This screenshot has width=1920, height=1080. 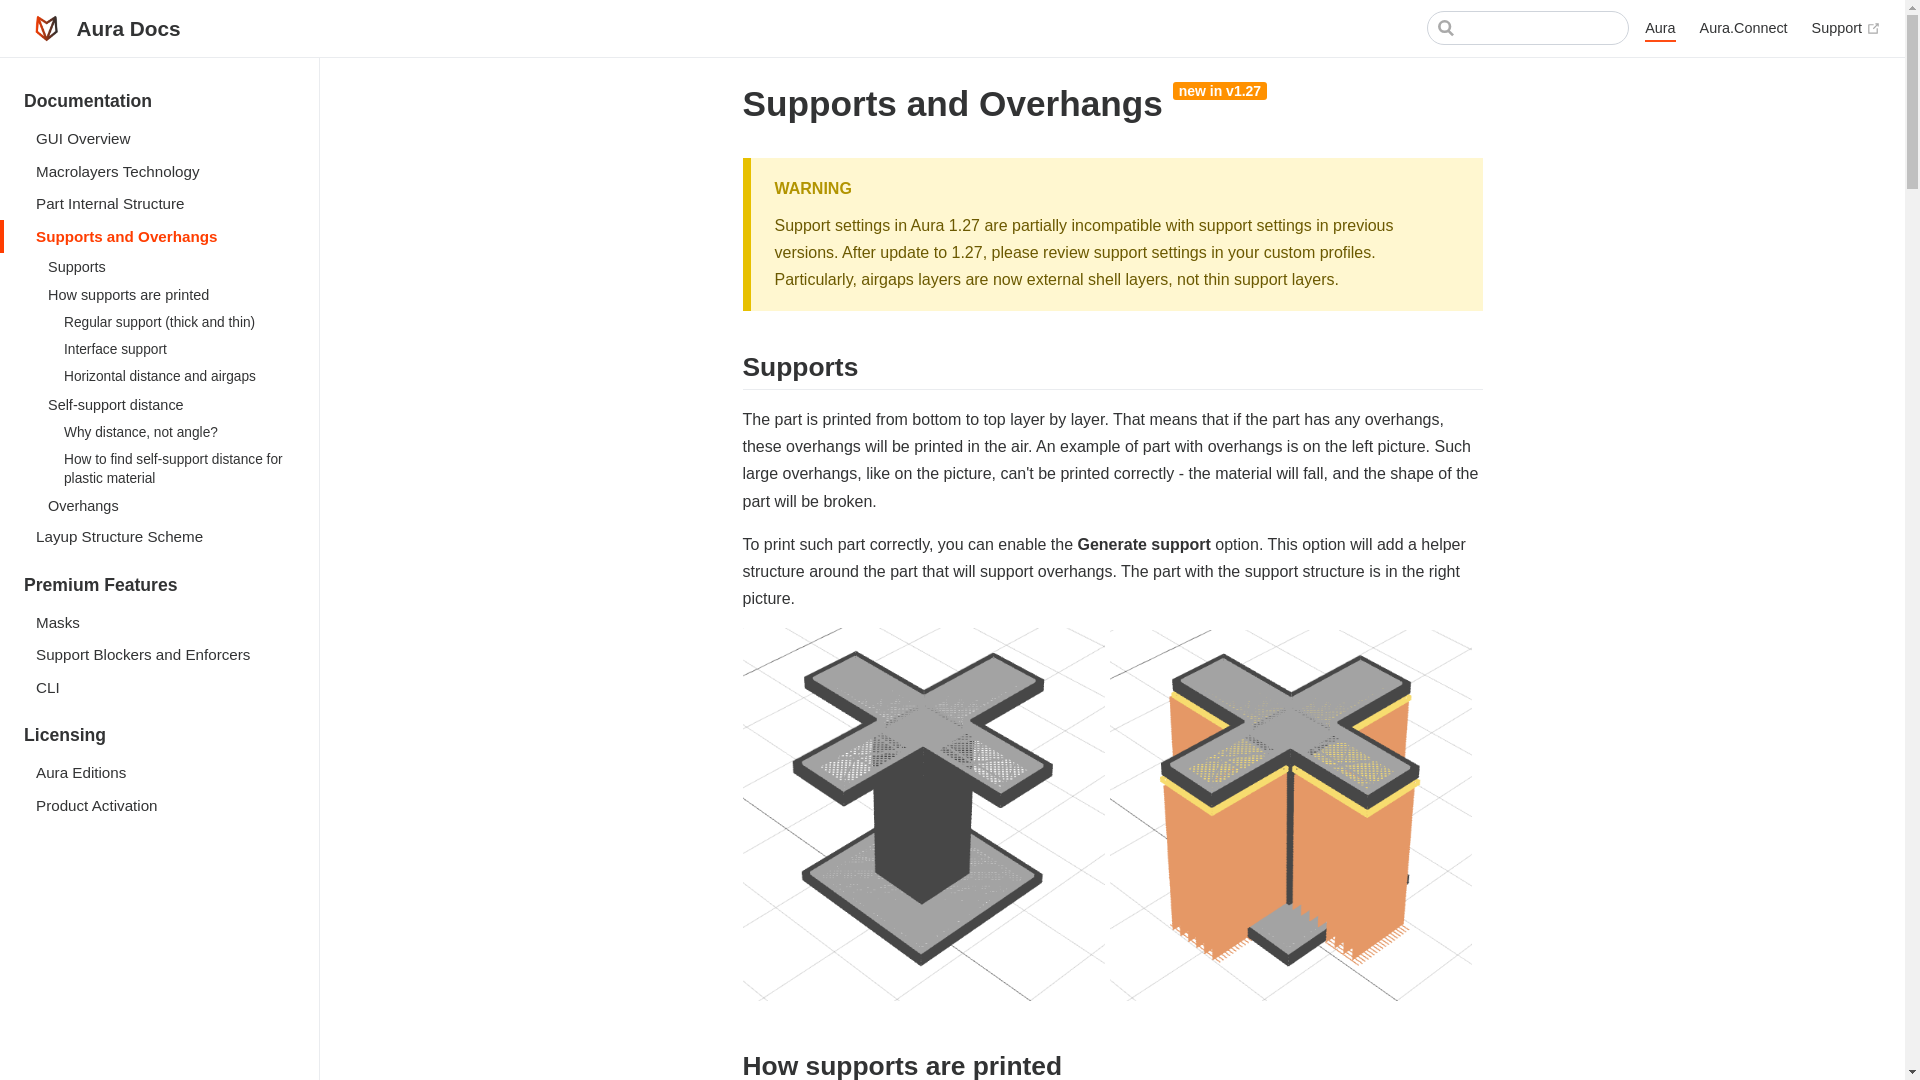 What do you see at coordinates (102, 28) in the screenshot?
I see `Aura Docs` at bounding box center [102, 28].